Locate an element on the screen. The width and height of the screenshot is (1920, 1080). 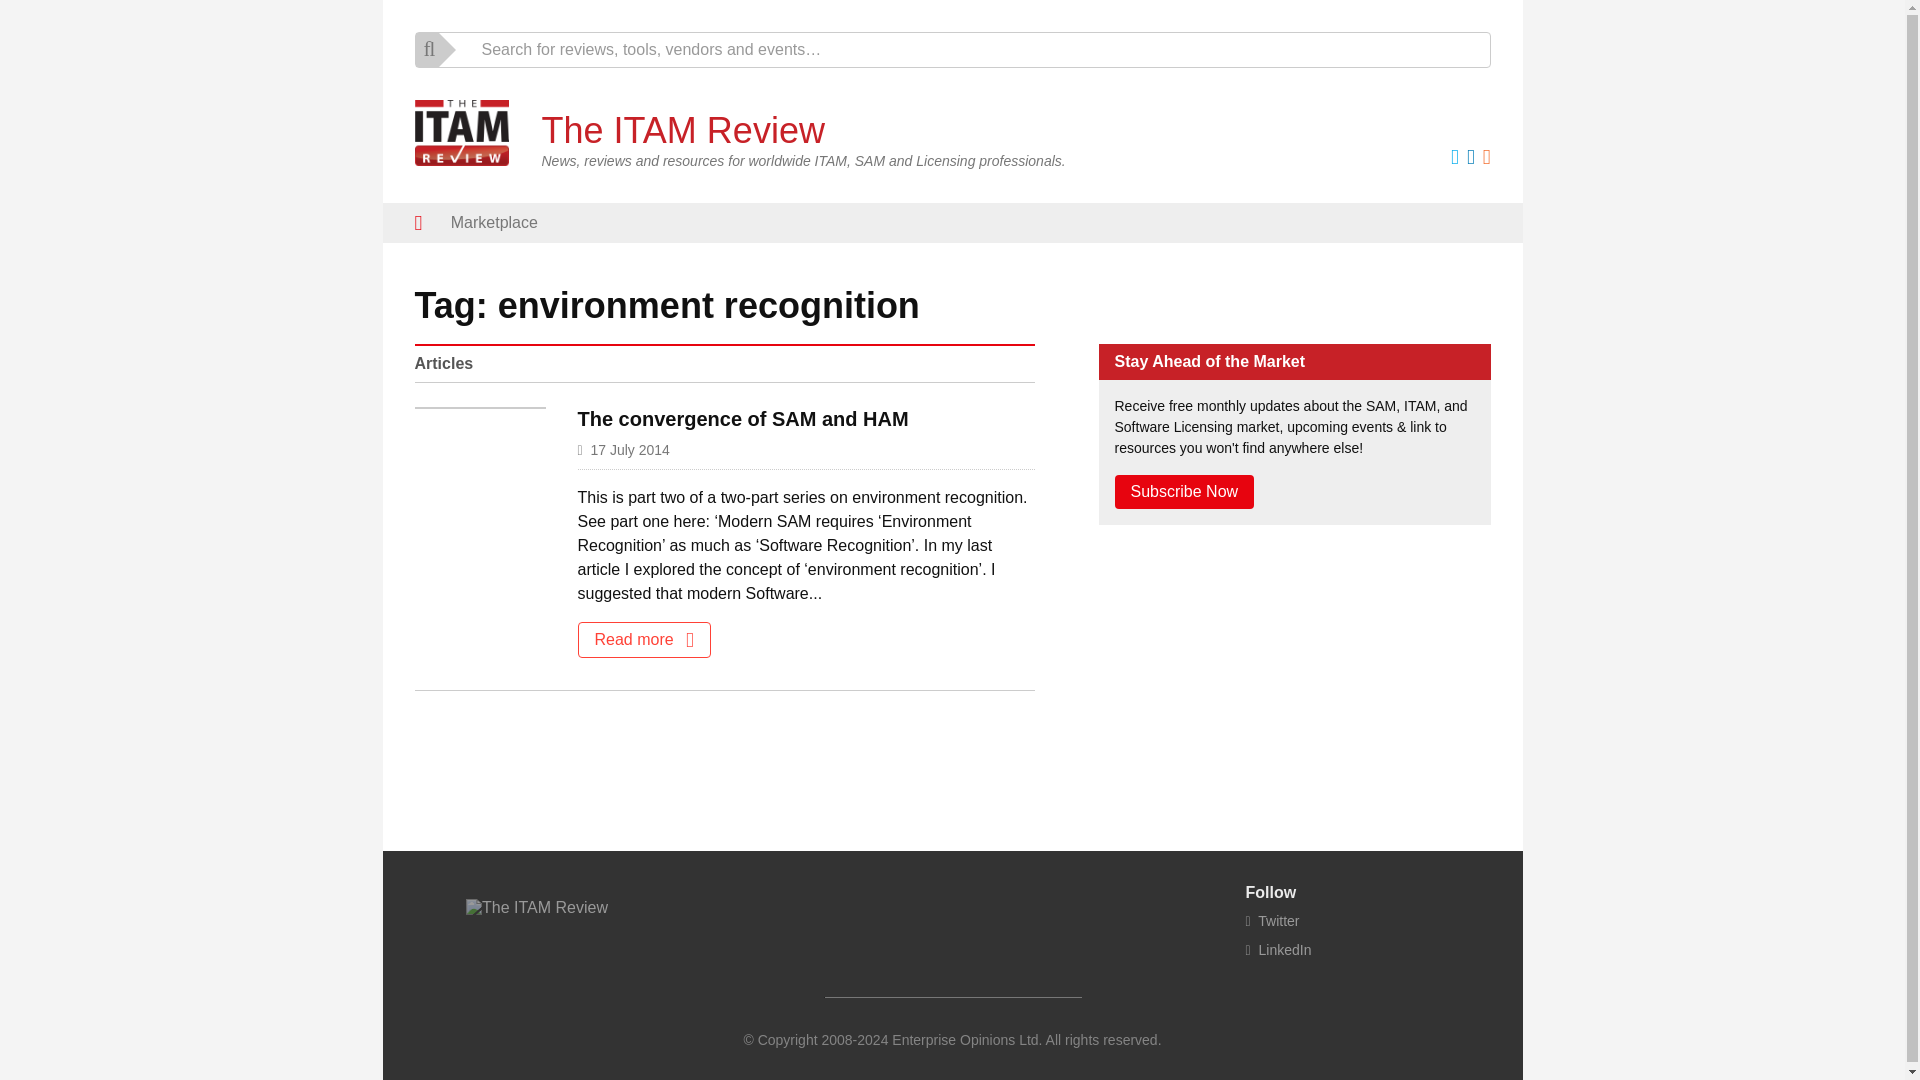
The convergence of SAM and HAM is located at coordinates (742, 418).